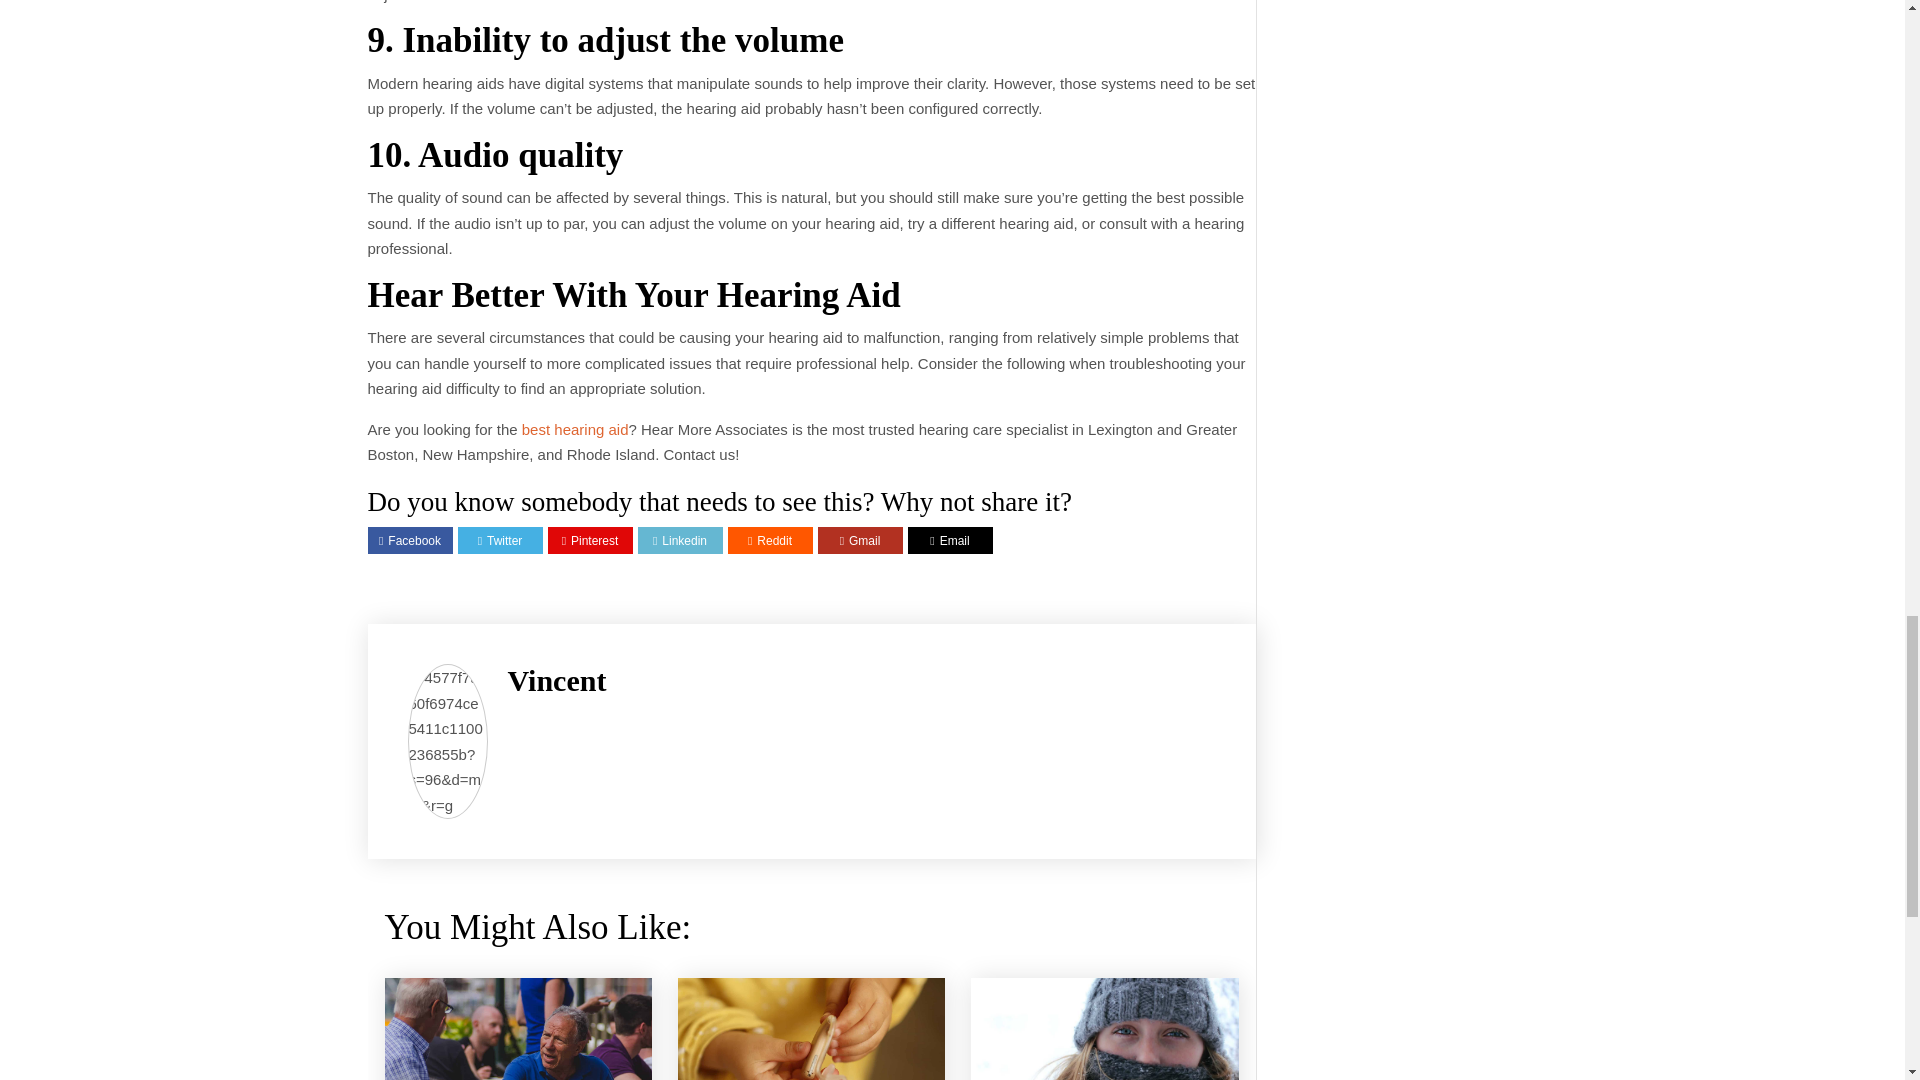 The width and height of the screenshot is (1920, 1080). What do you see at coordinates (949, 540) in the screenshot?
I see `Email to someone` at bounding box center [949, 540].